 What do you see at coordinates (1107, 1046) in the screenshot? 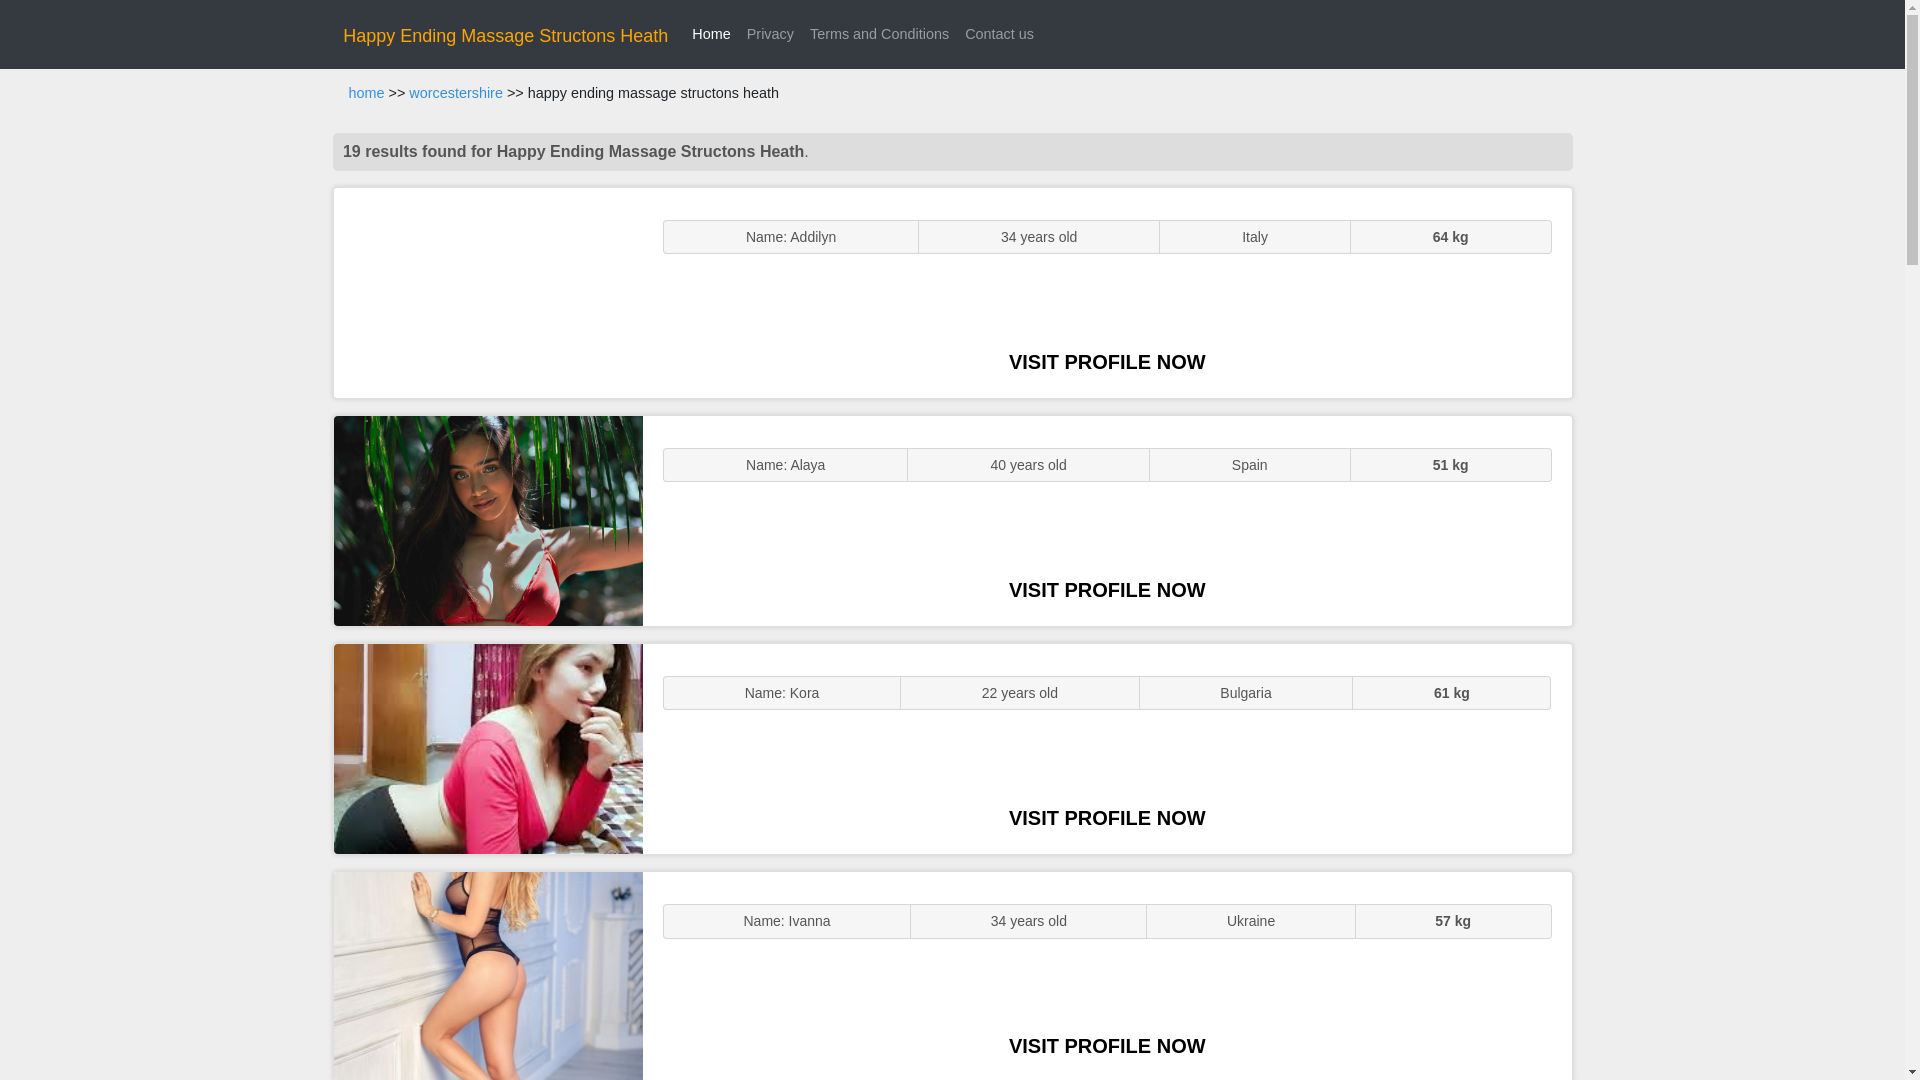
I see `VISIT PROFILE NOW` at bounding box center [1107, 1046].